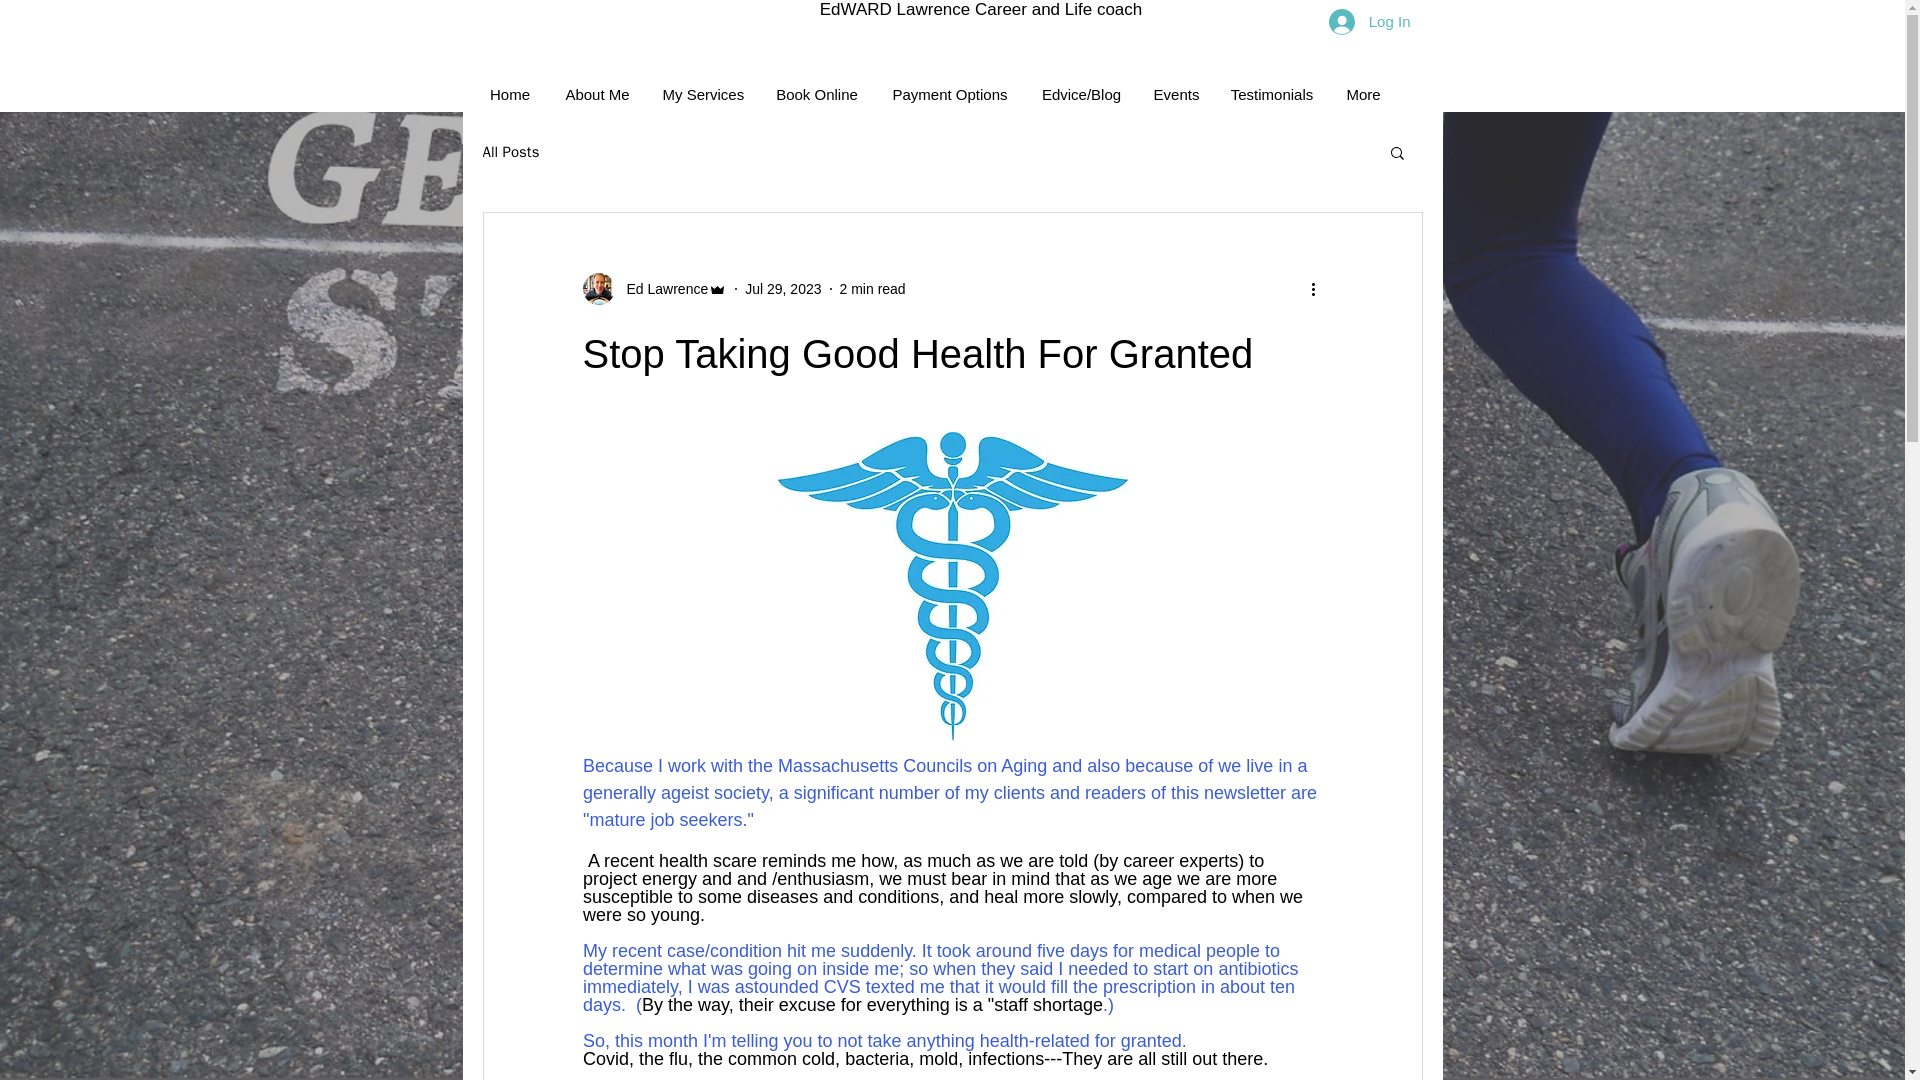 This screenshot has height=1080, width=1920. What do you see at coordinates (598, 94) in the screenshot?
I see `About Me` at bounding box center [598, 94].